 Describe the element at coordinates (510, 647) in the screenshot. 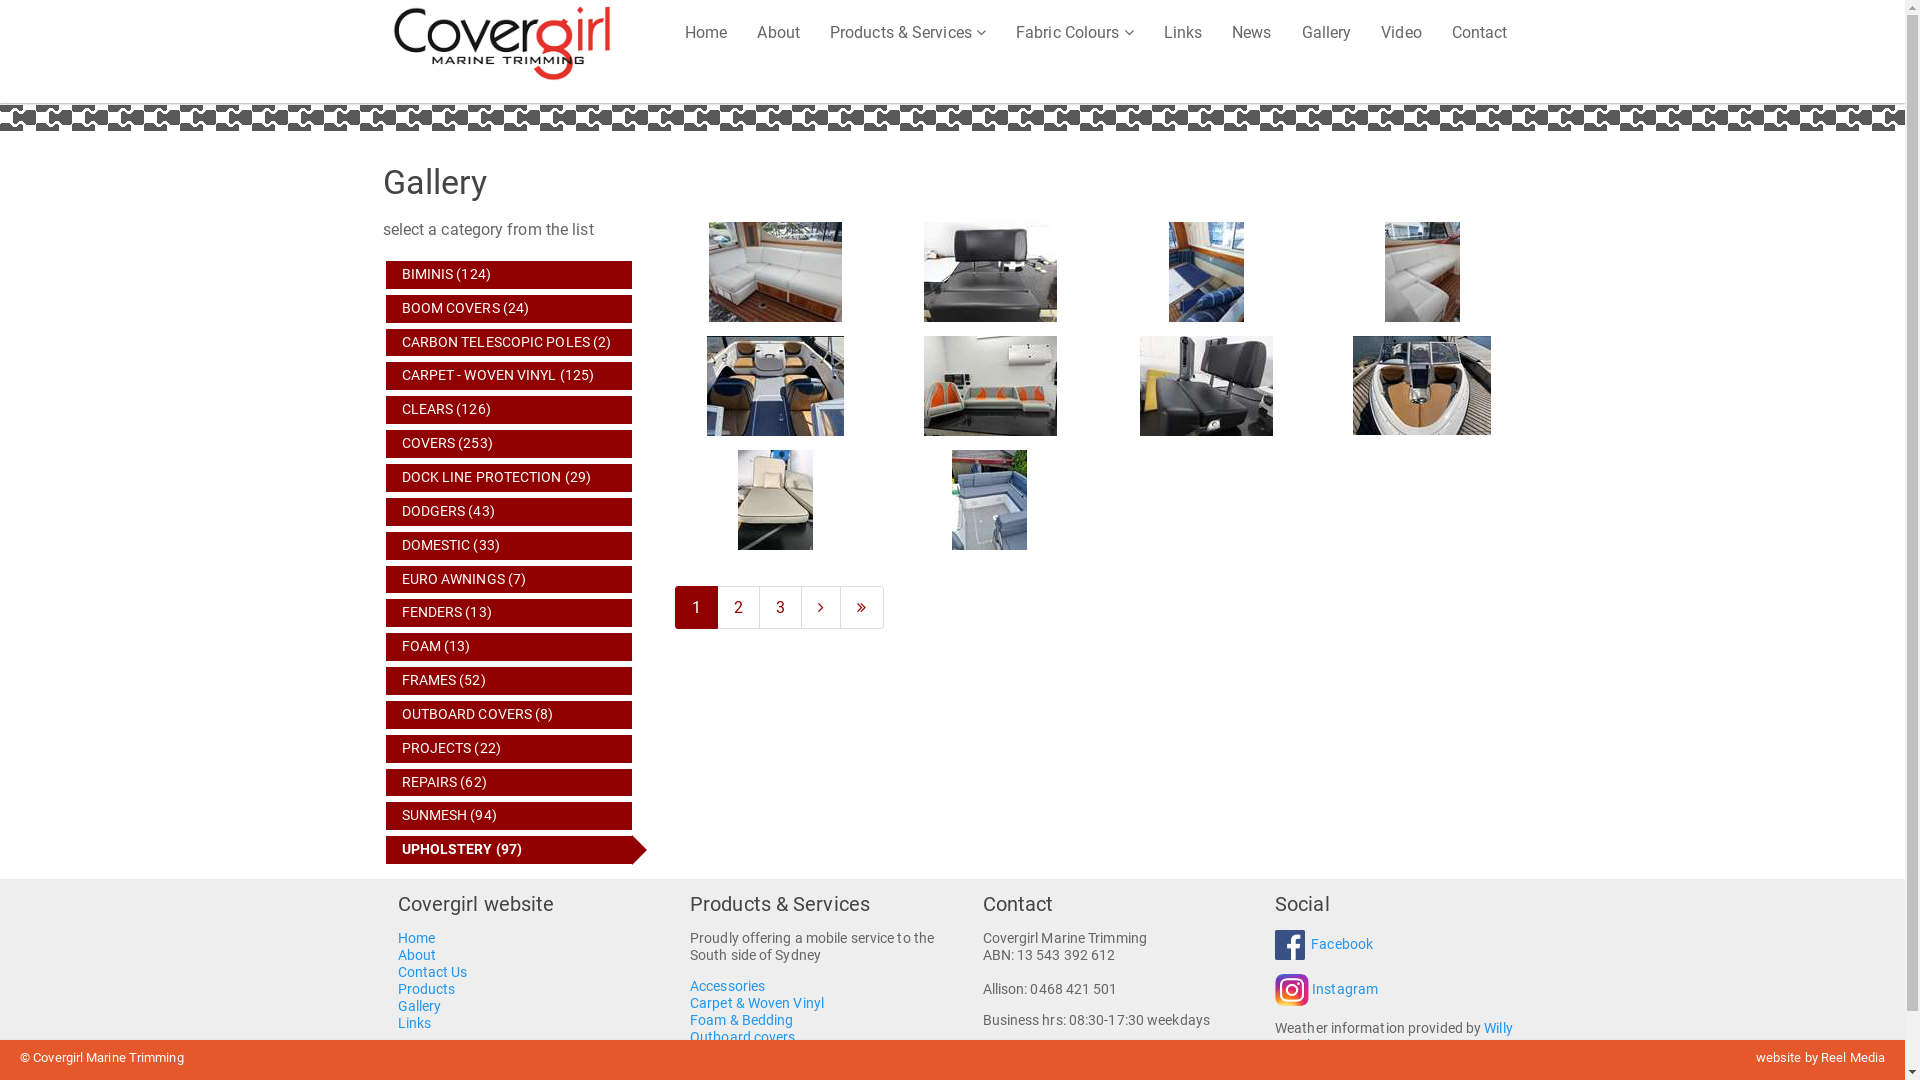

I see `FOAM (13)` at that location.